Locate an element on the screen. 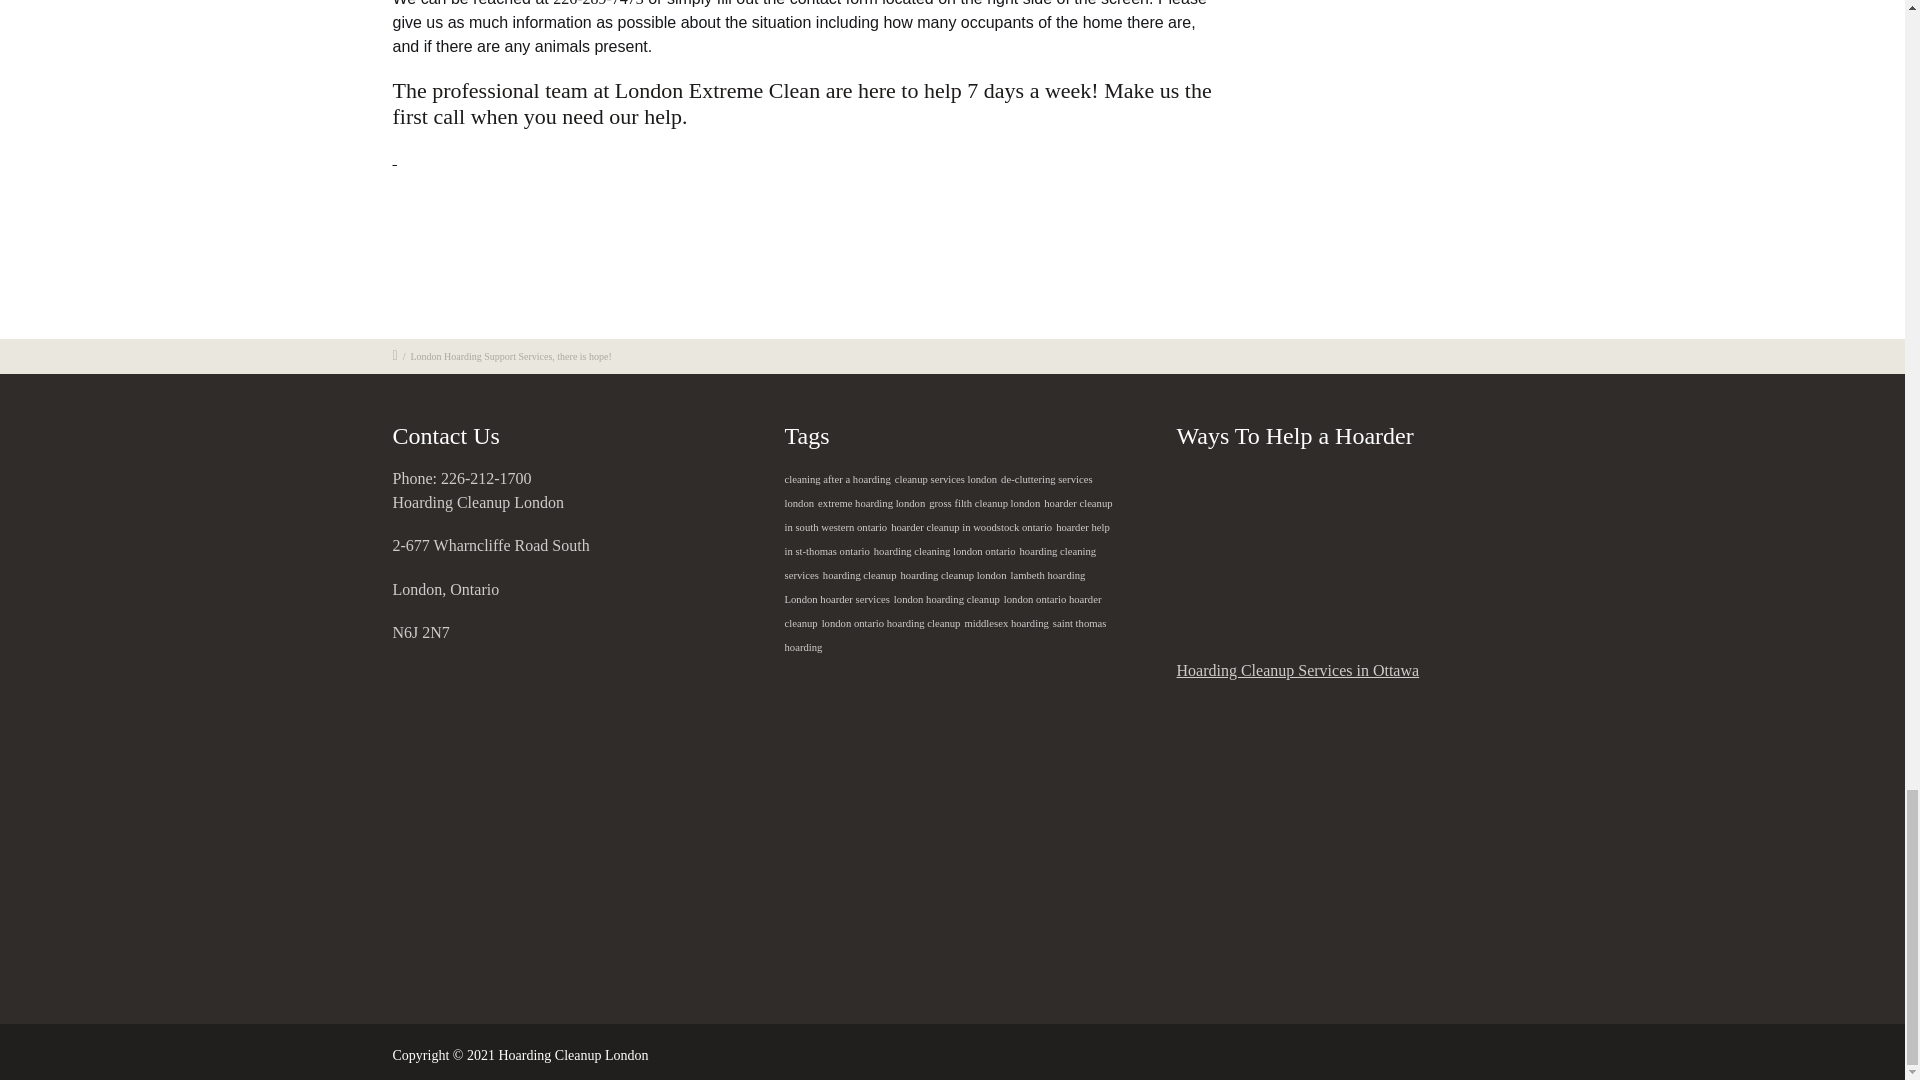  lambeth hoarding is located at coordinates (1046, 576).